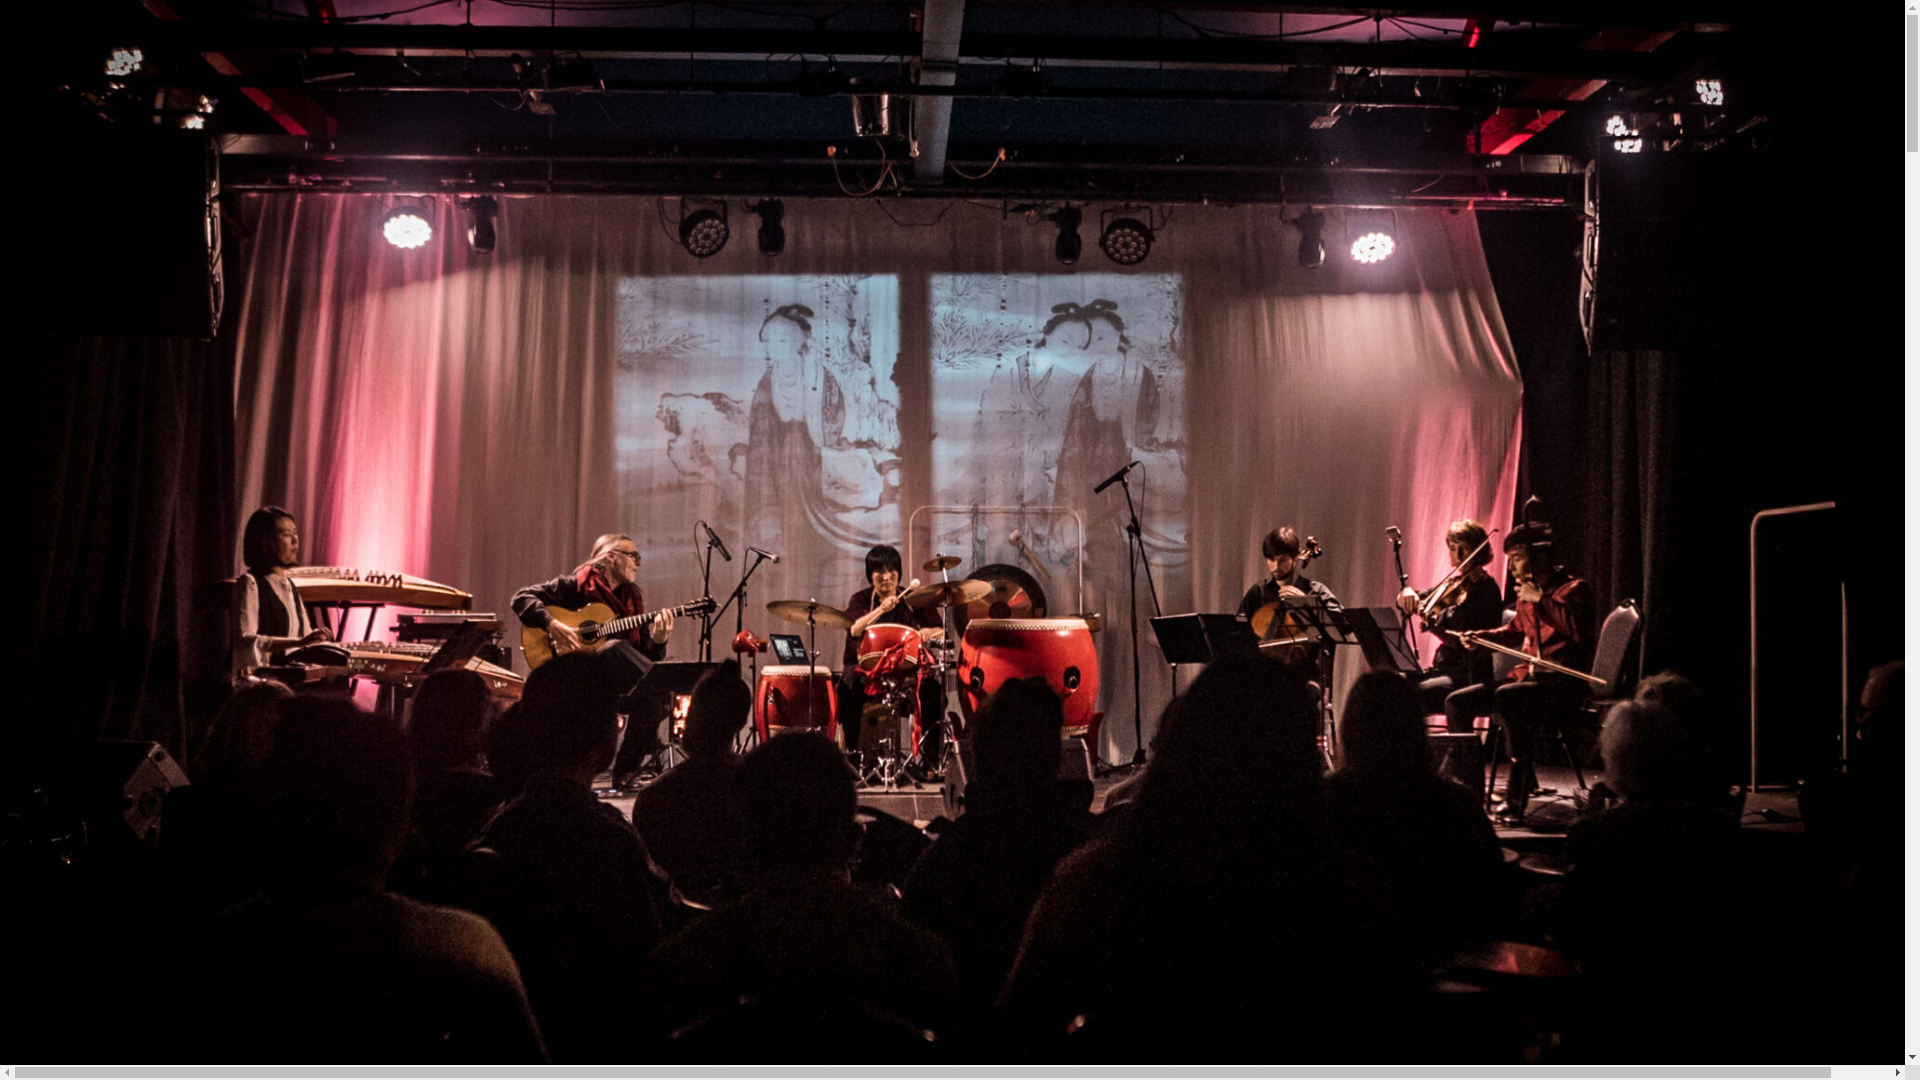 This screenshot has height=1080, width=1920. What do you see at coordinates (289, 148) in the screenshot?
I see `Search` at bounding box center [289, 148].